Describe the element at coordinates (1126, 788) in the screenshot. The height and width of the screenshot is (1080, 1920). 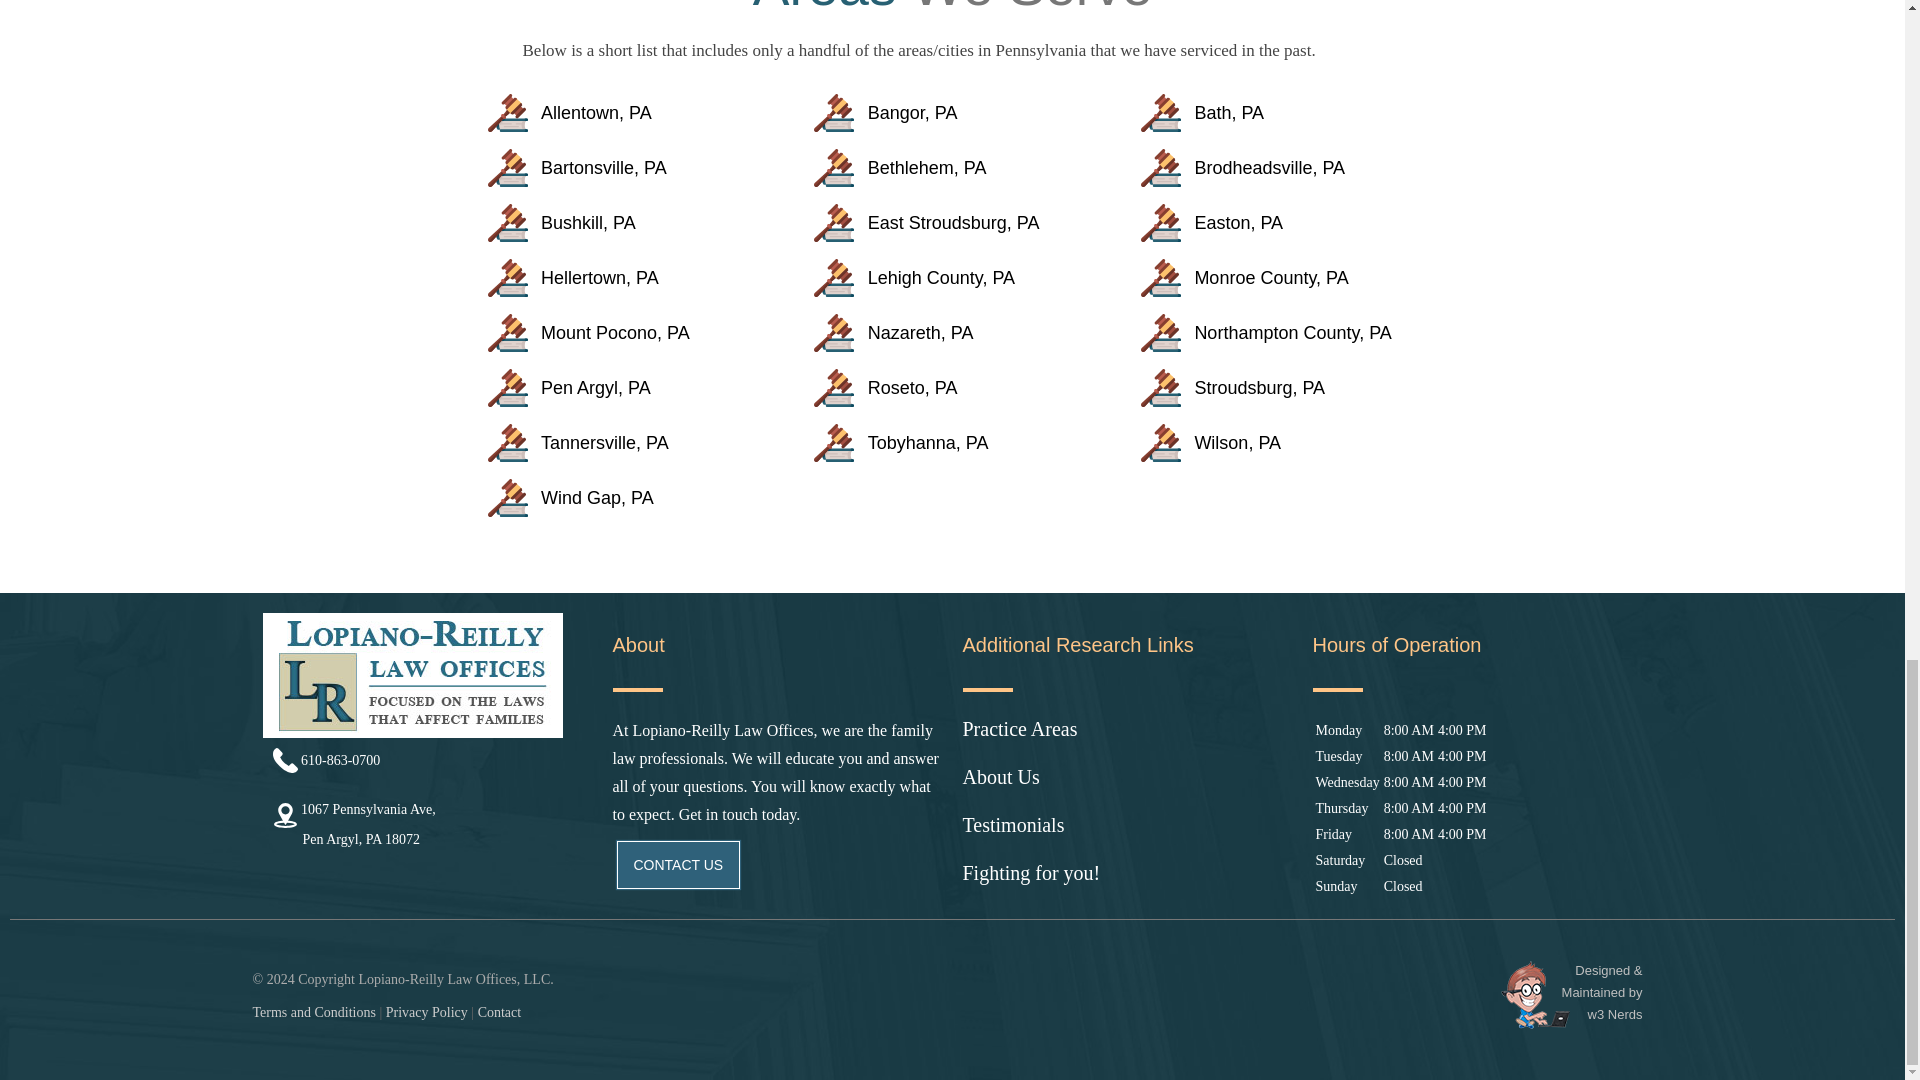
I see `Contact` at that location.